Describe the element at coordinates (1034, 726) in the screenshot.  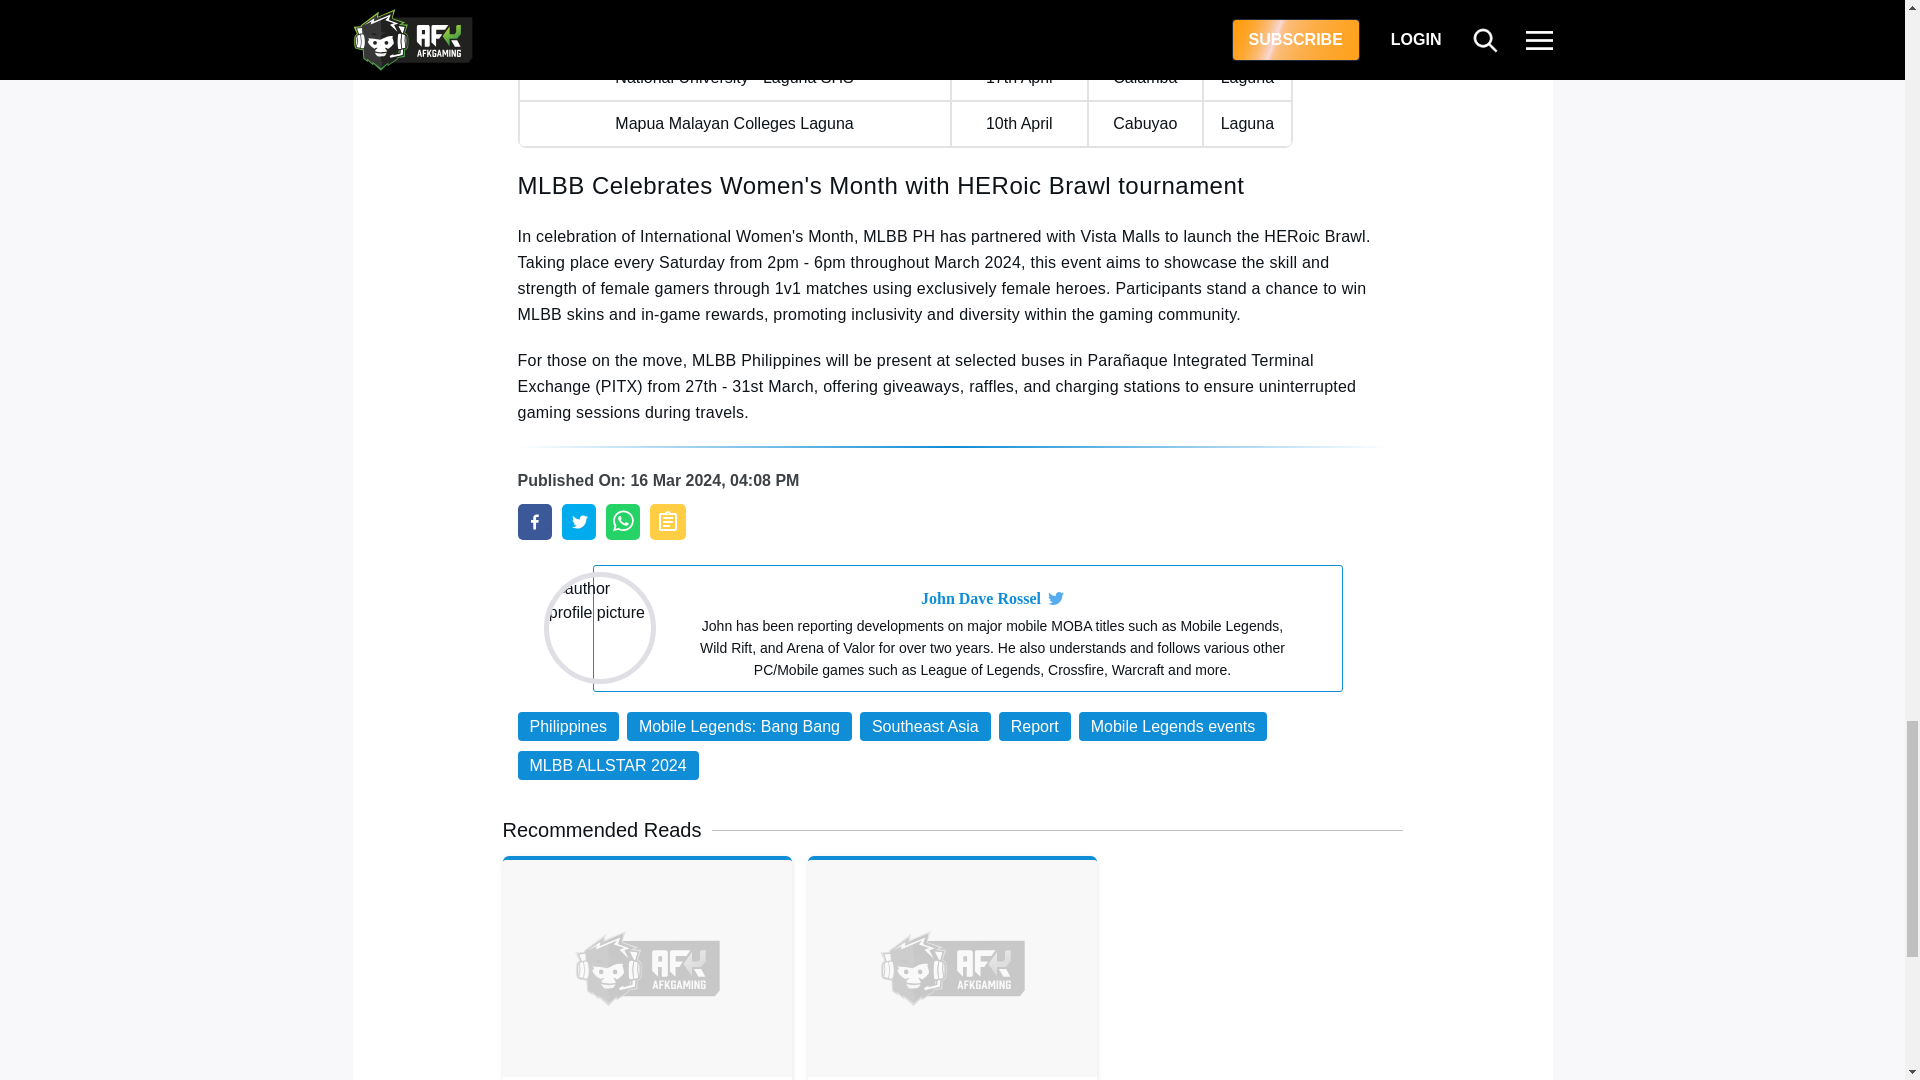
I see `Report` at that location.